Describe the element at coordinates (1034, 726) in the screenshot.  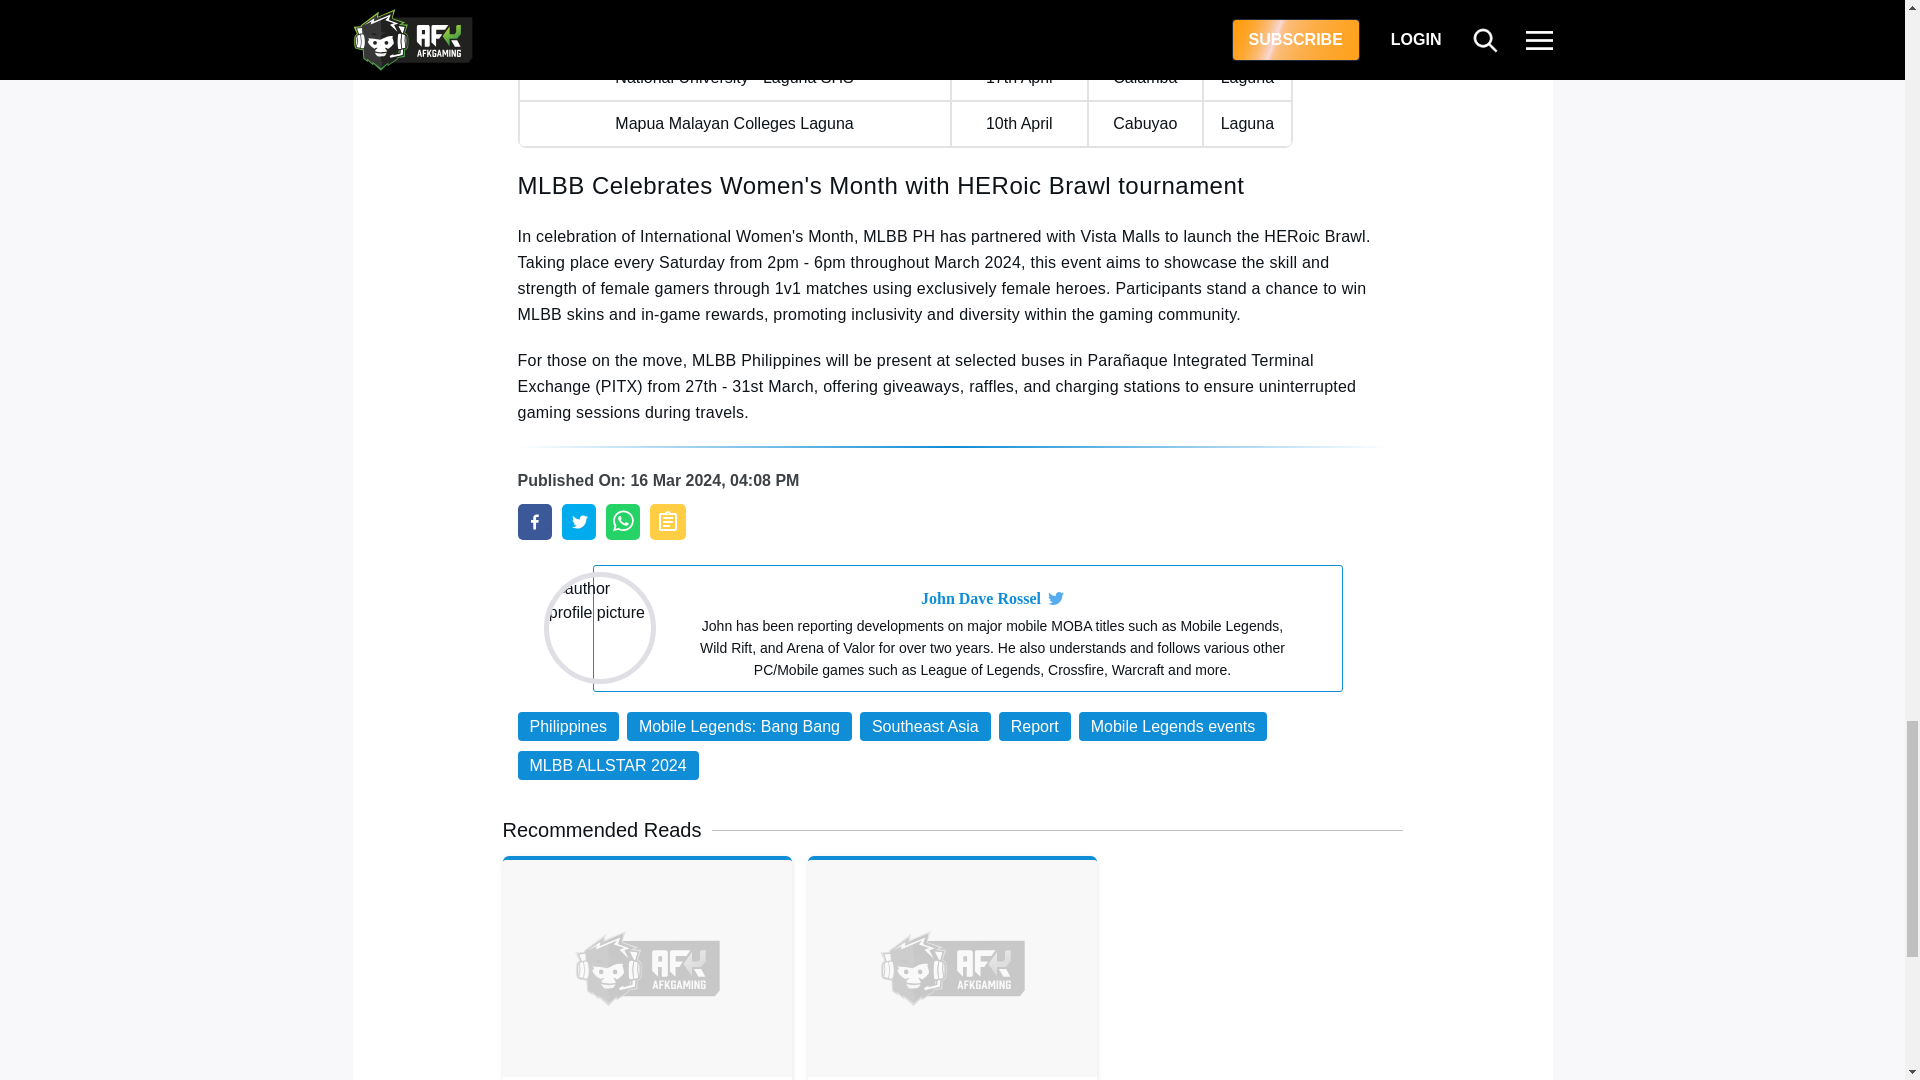
I see `Report` at that location.